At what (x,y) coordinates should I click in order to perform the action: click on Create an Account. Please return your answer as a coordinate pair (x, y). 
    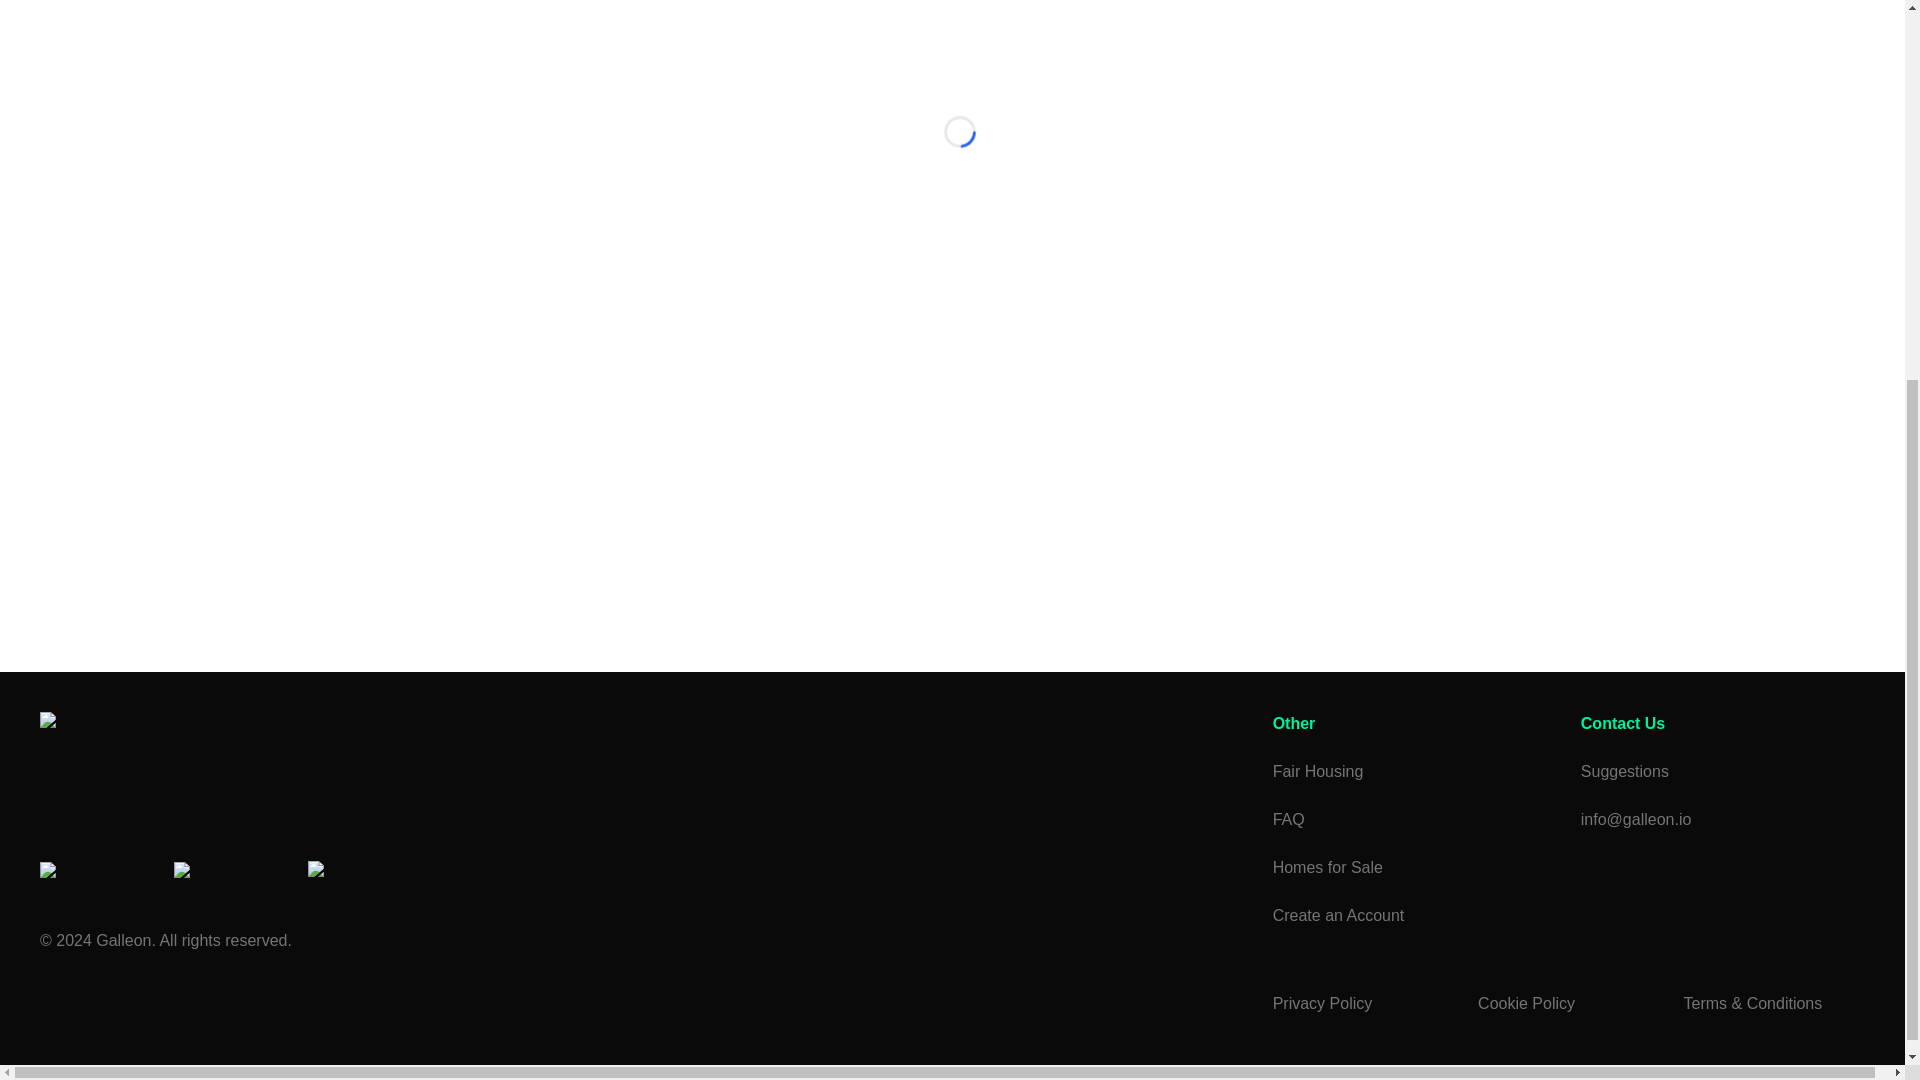
    Looking at the image, I should click on (1414, 914).